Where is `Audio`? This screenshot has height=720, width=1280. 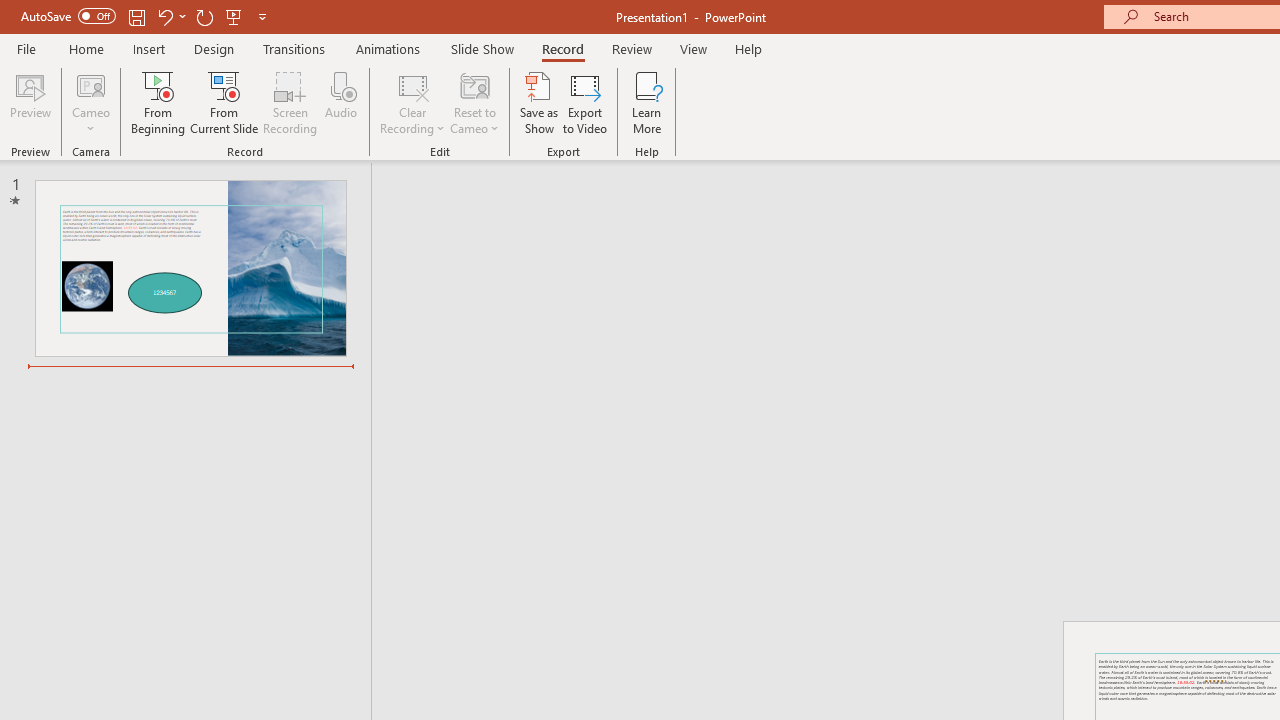 Audio is located at coordinates (341, 102).